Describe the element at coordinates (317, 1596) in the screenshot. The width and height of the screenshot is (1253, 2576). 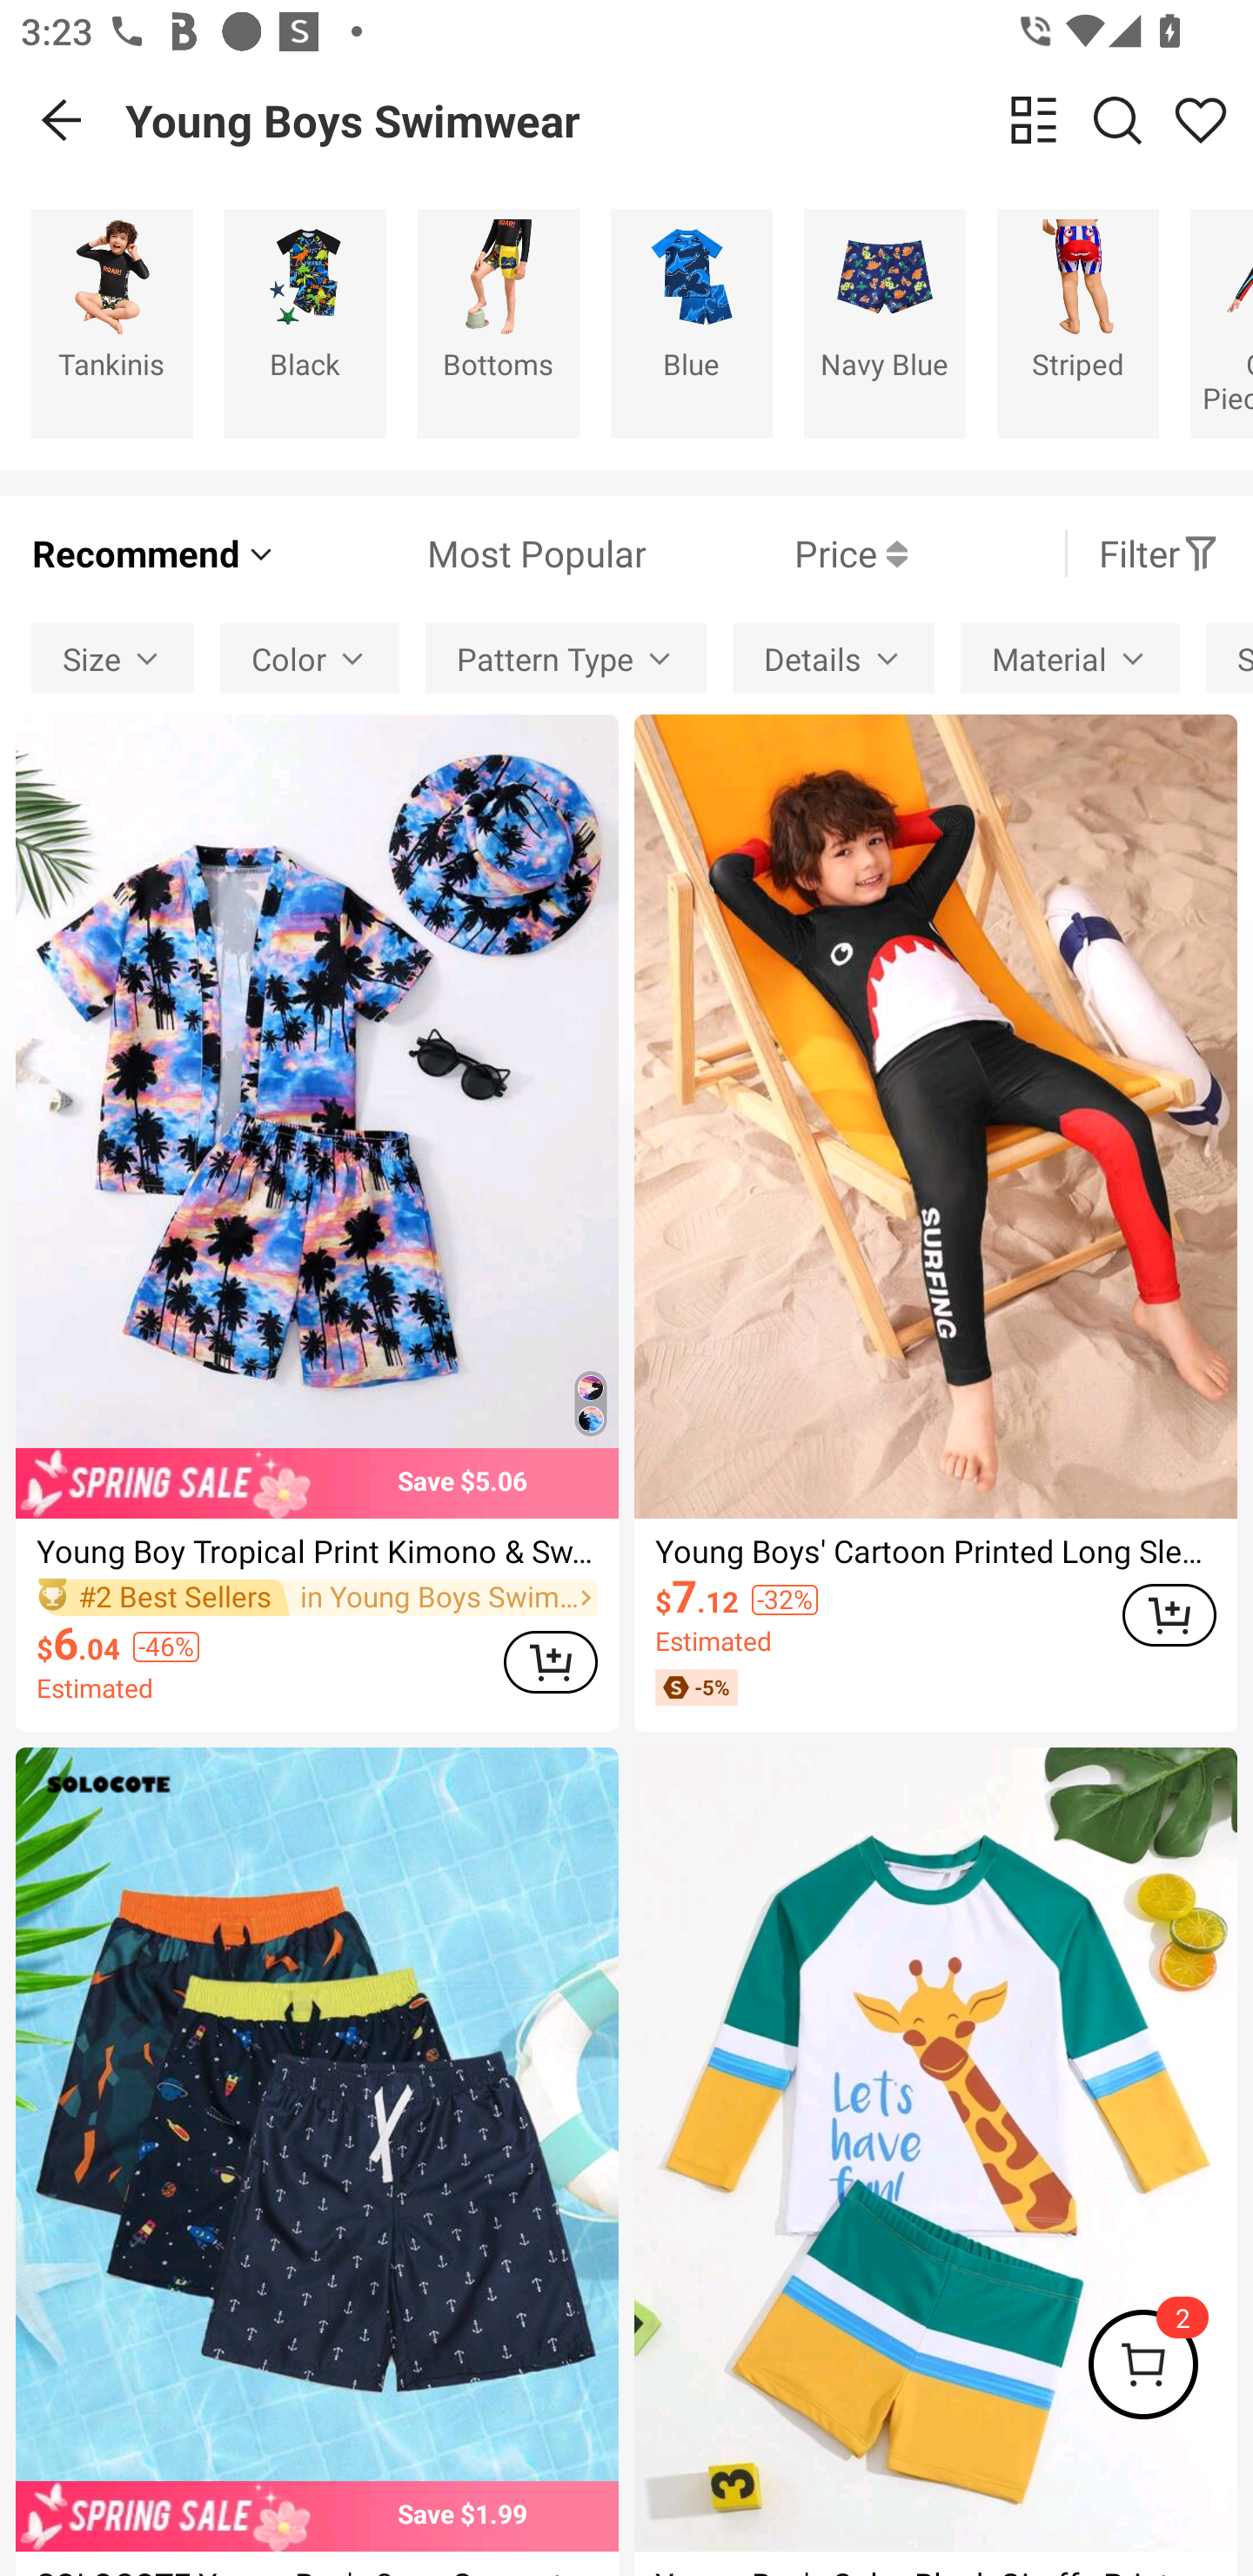
I see `#2 Best Sellers in Young Boys Swimwear` at that location.